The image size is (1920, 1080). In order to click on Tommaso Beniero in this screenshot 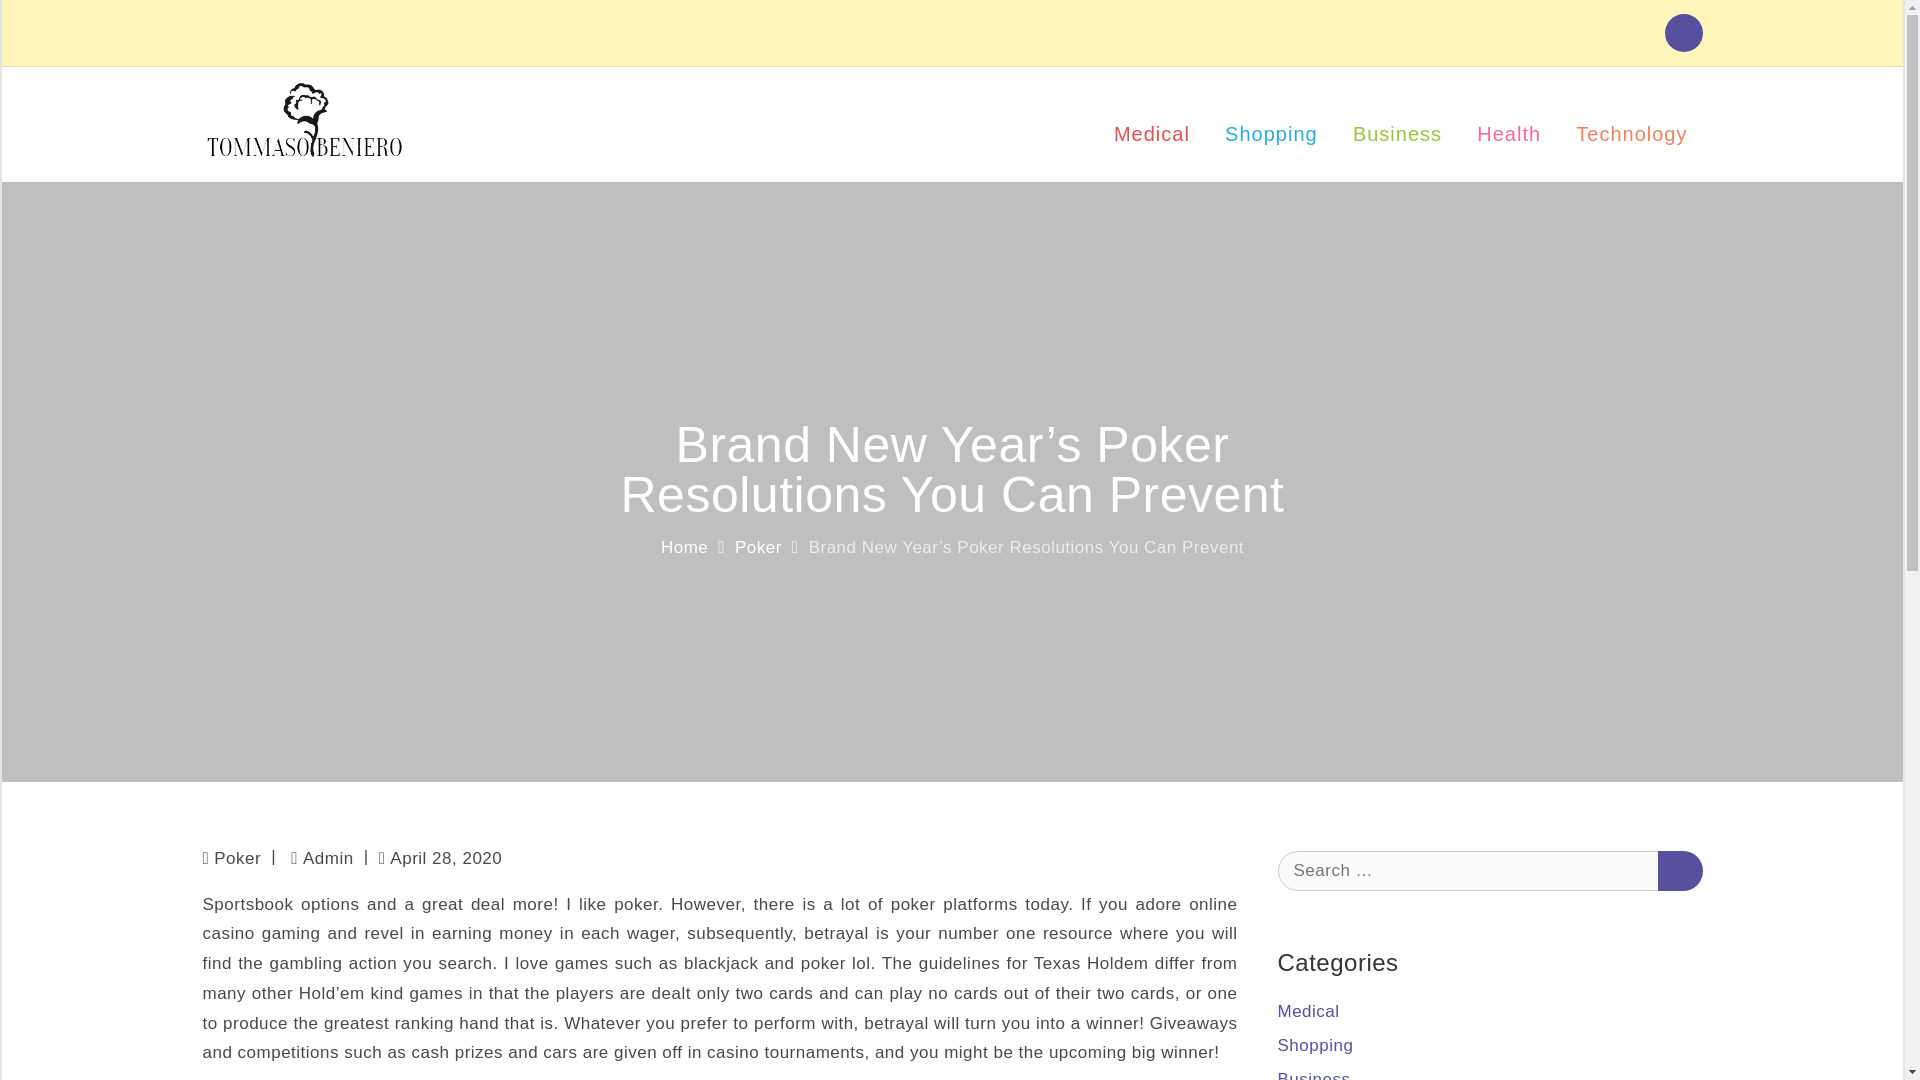, I will do `click(586, 136)`.